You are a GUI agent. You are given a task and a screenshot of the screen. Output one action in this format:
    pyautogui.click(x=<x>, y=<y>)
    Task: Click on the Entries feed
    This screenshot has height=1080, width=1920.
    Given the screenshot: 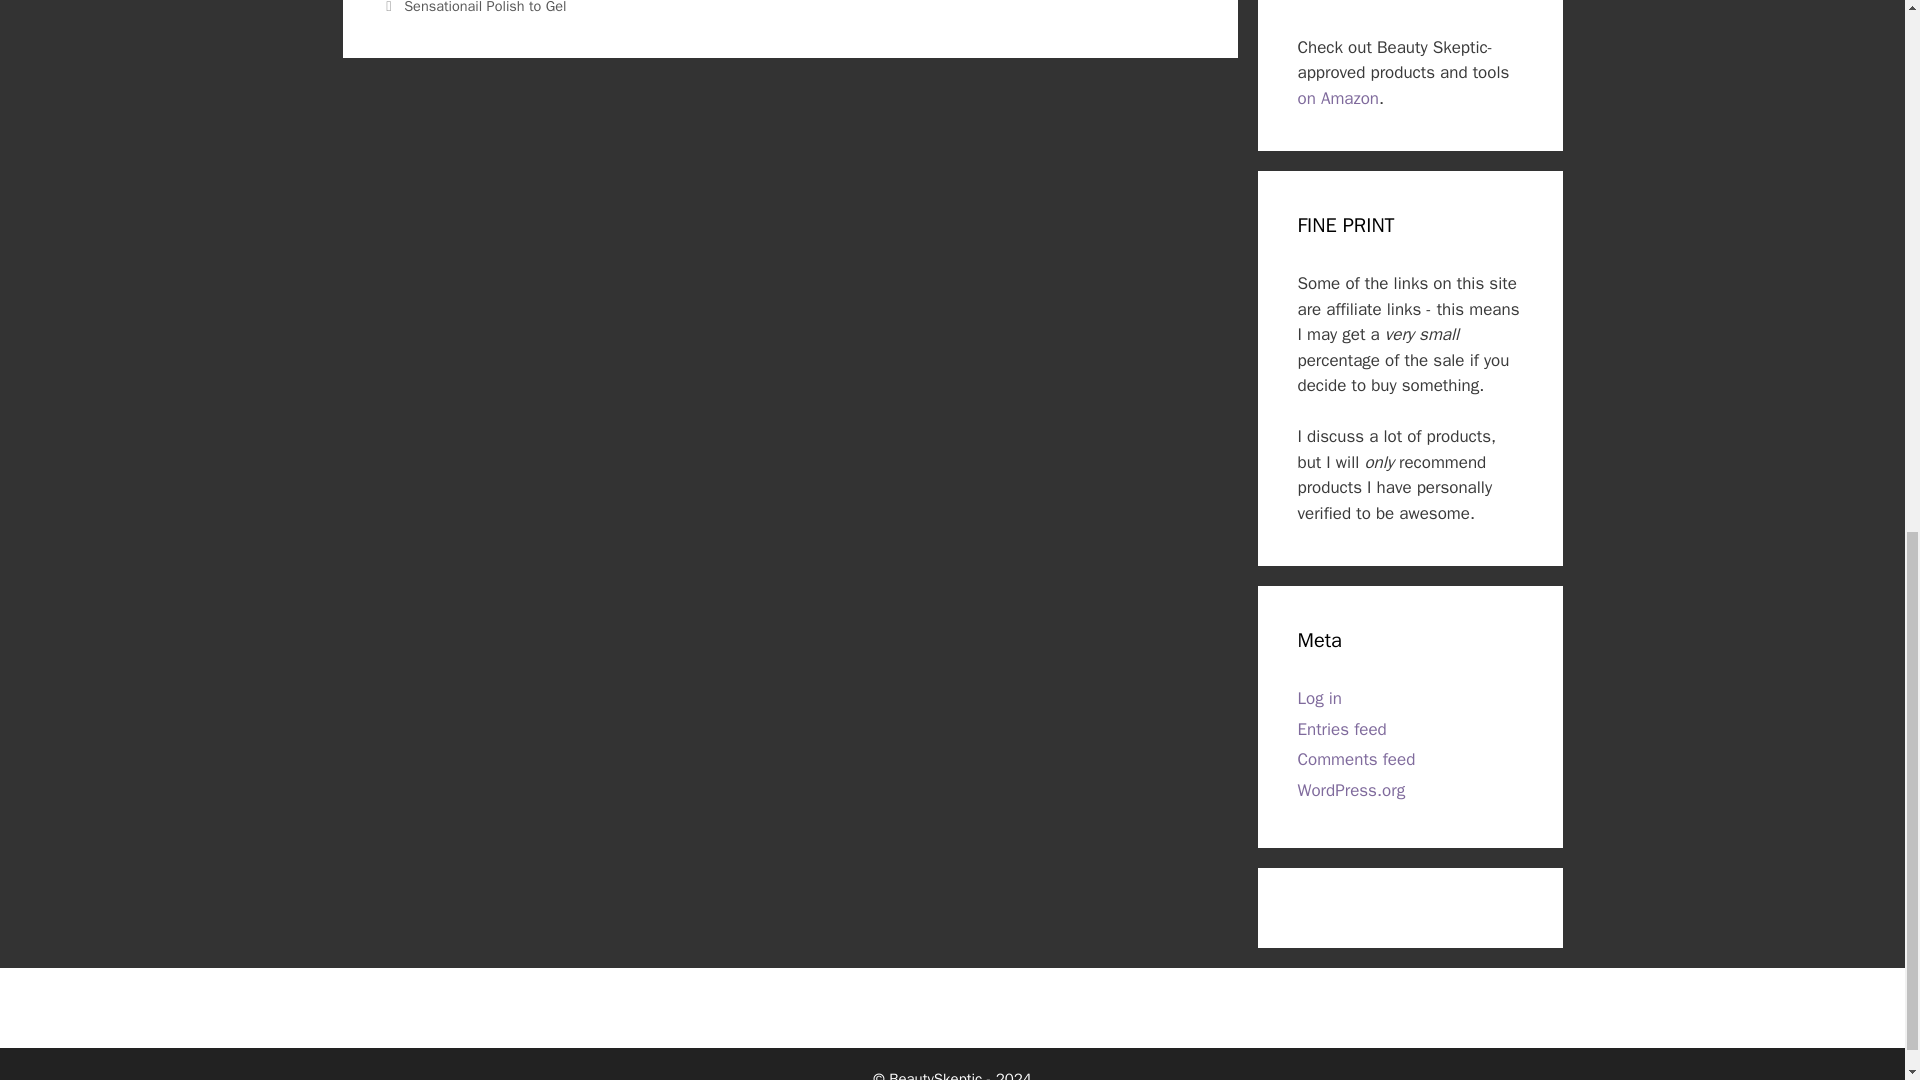 What is the action you would take?
    pyautogui.click(x=1342, y=729)
    